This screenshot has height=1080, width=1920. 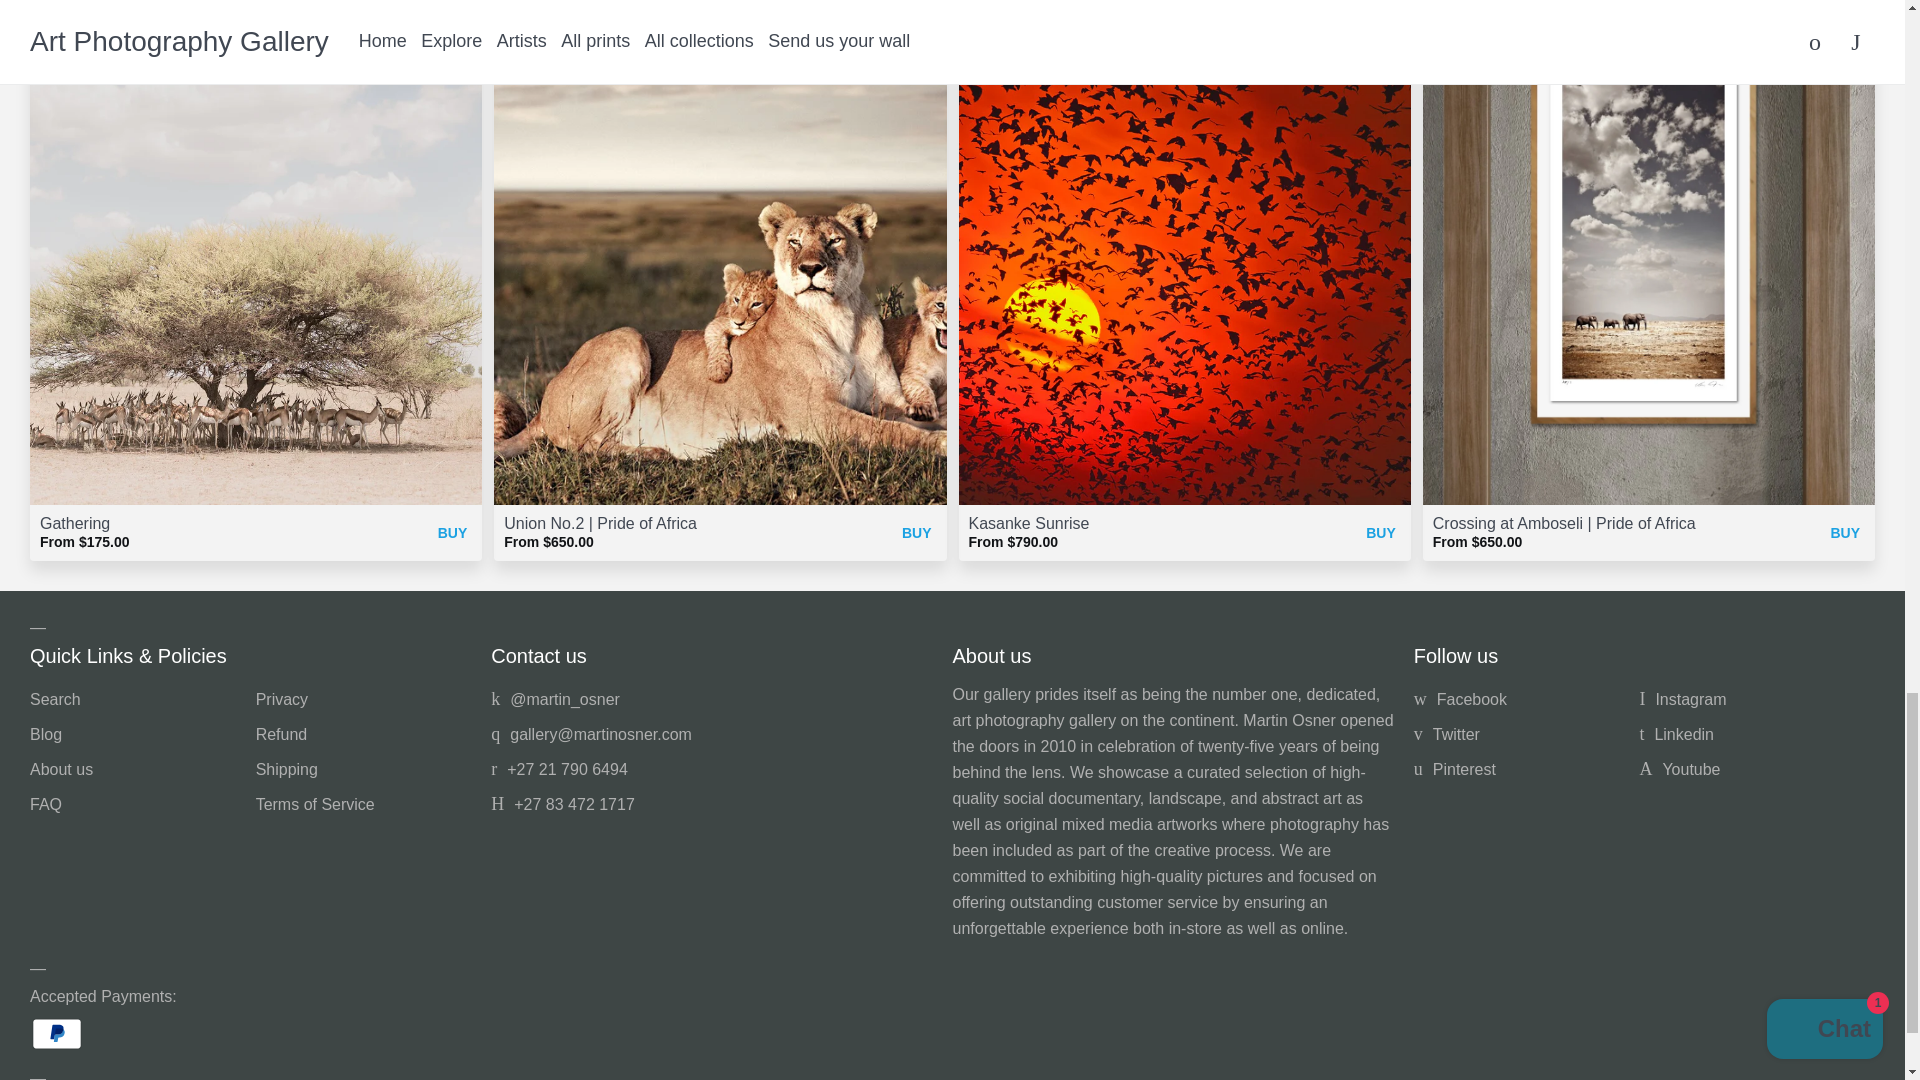 What do you see at coordinates (1676, 734) in the screenshot?
I see `Art Photography Gallery on Linkedin` at bounding box center [1676, 734].